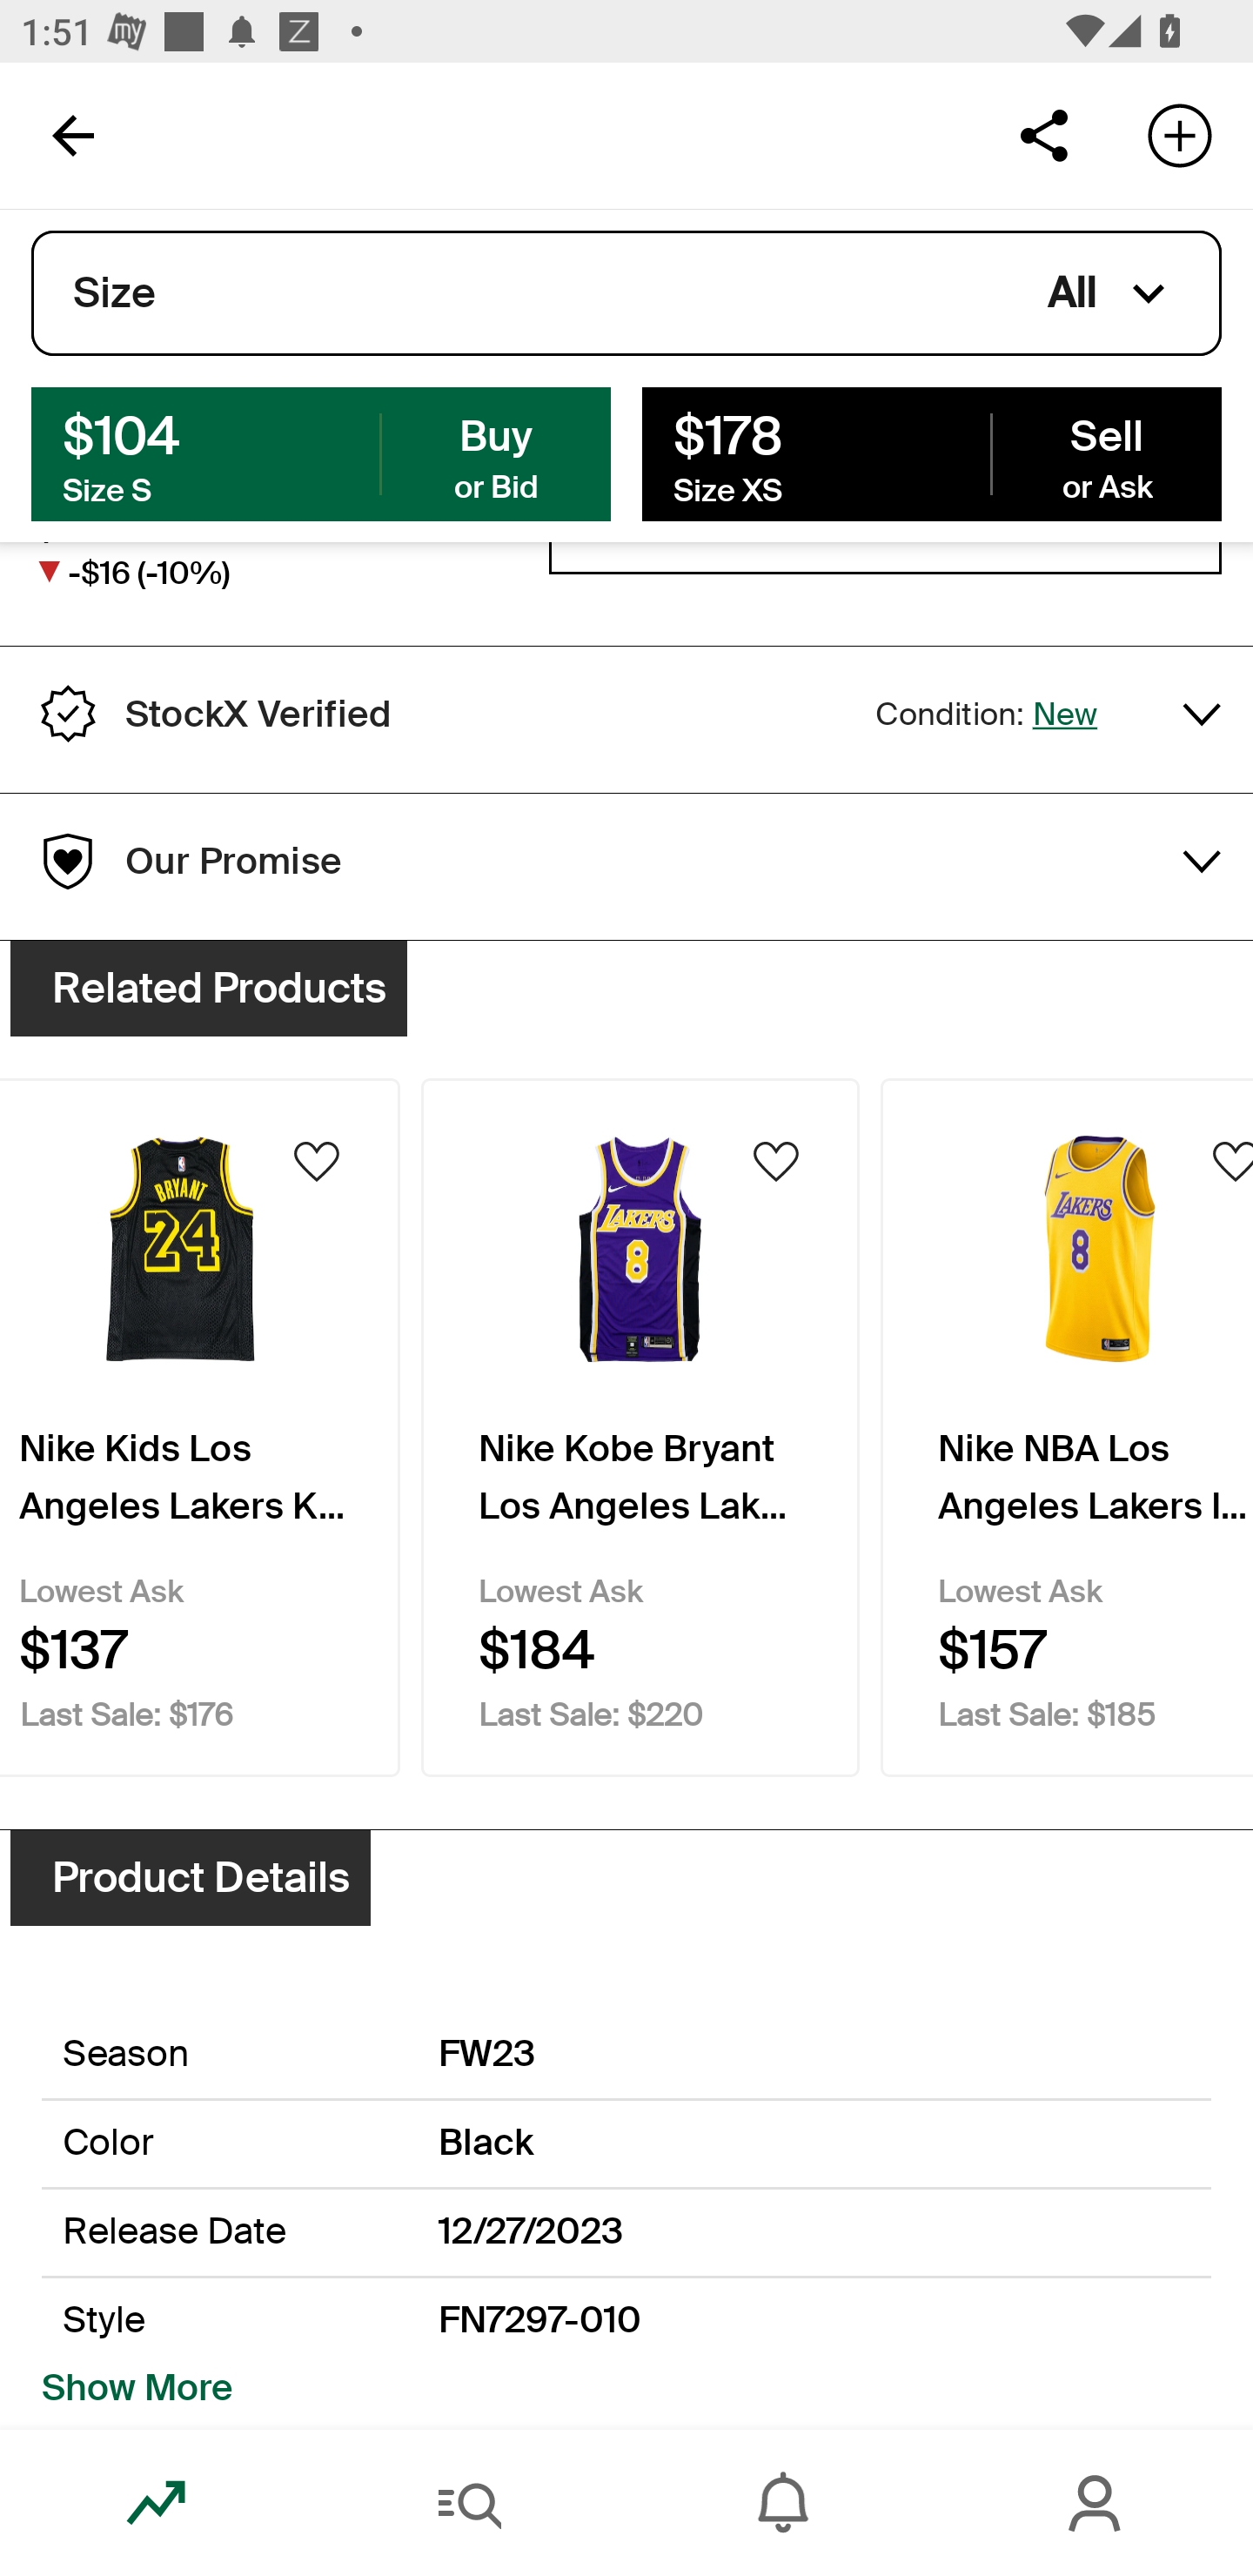 The image size is (1253, 2576). I want to click on Share, so click(1043, 134).